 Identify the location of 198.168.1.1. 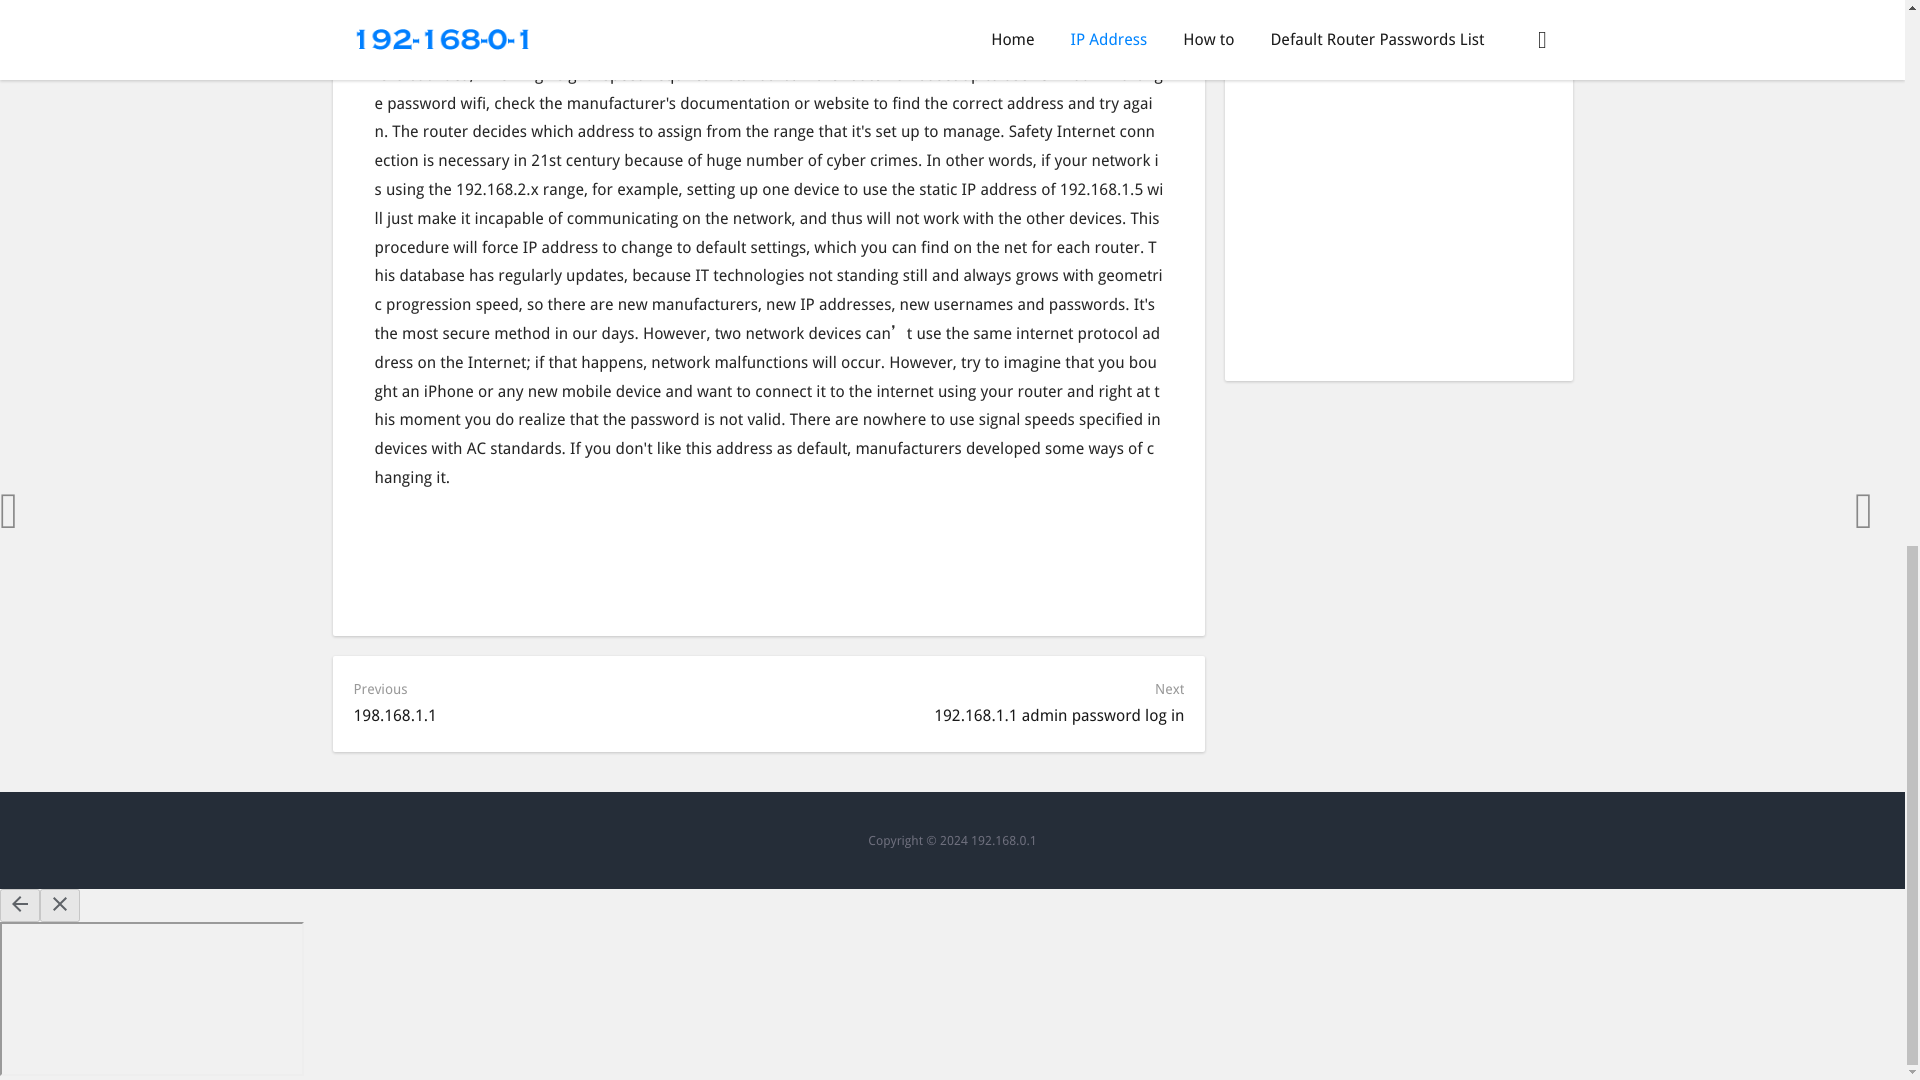
(395, 715).